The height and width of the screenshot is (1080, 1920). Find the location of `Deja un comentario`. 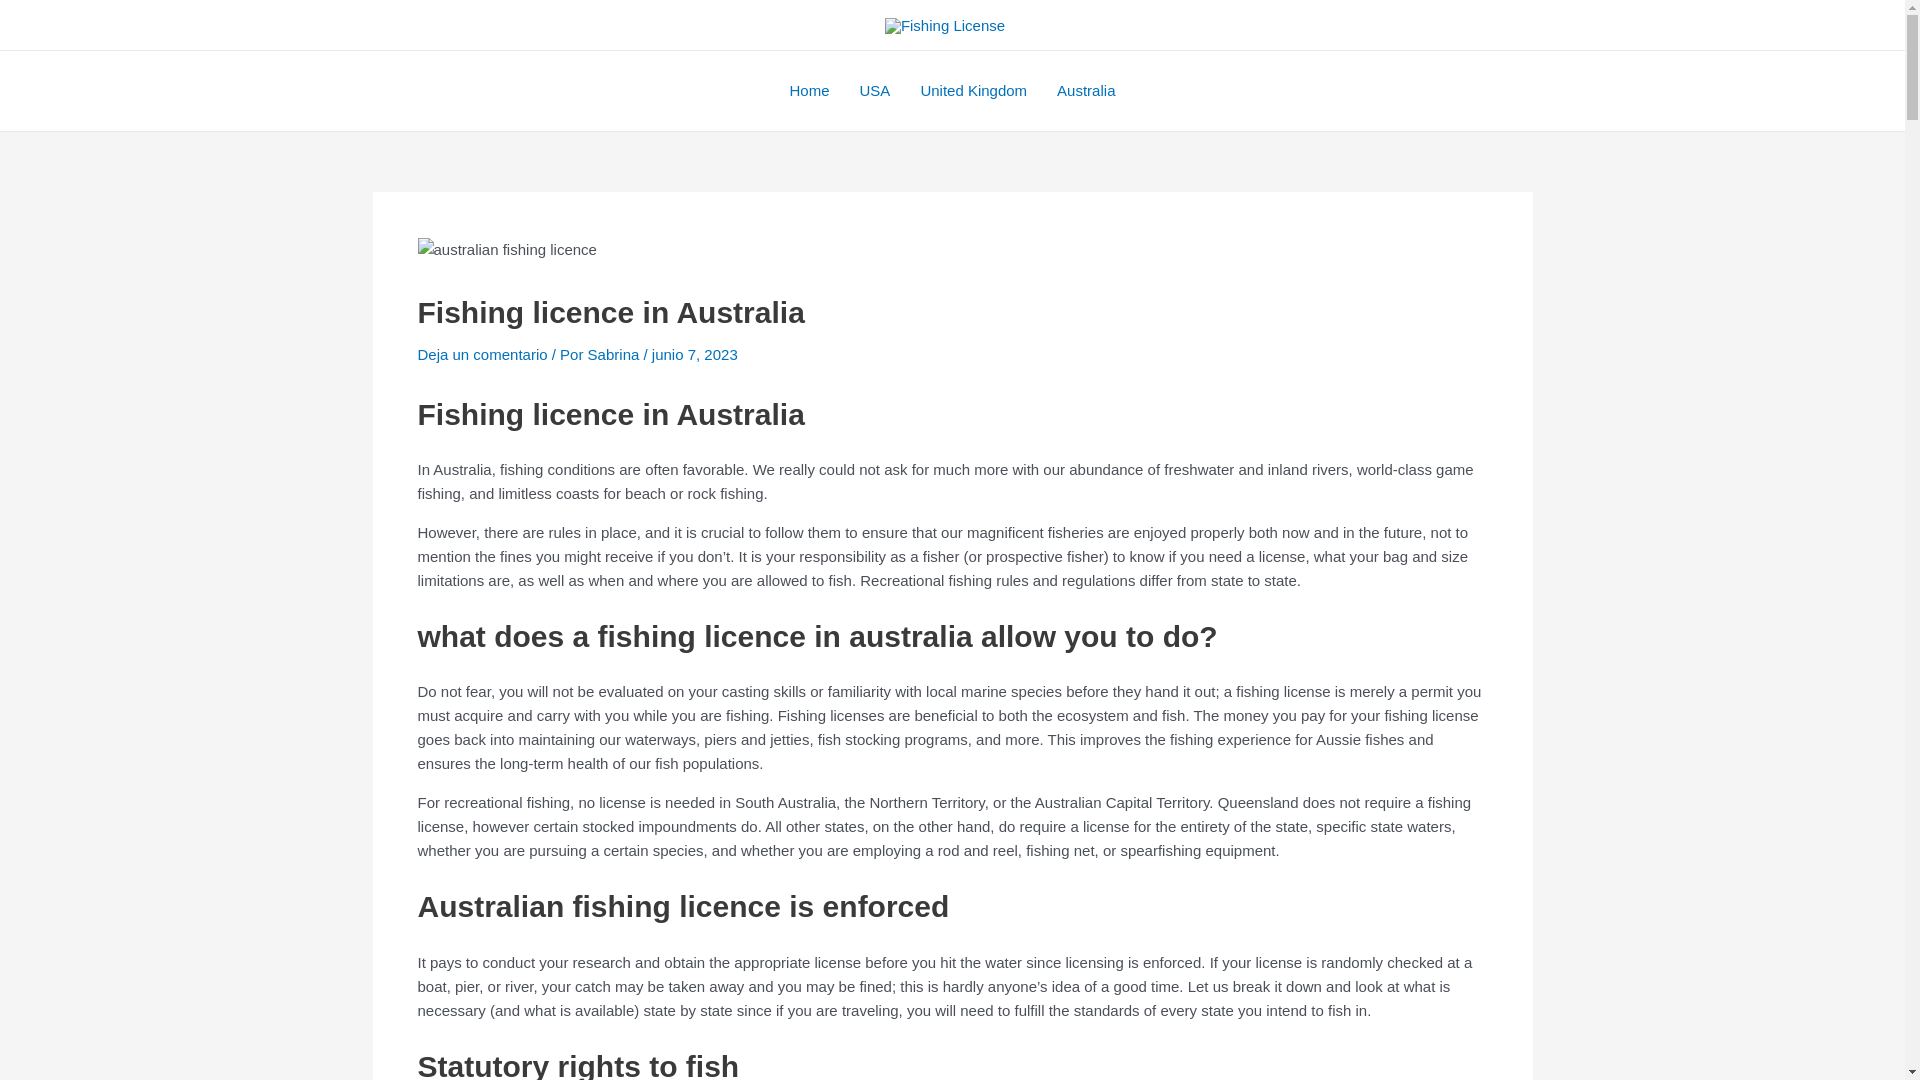

Deja un comentario is located at coordinates (482, 354).